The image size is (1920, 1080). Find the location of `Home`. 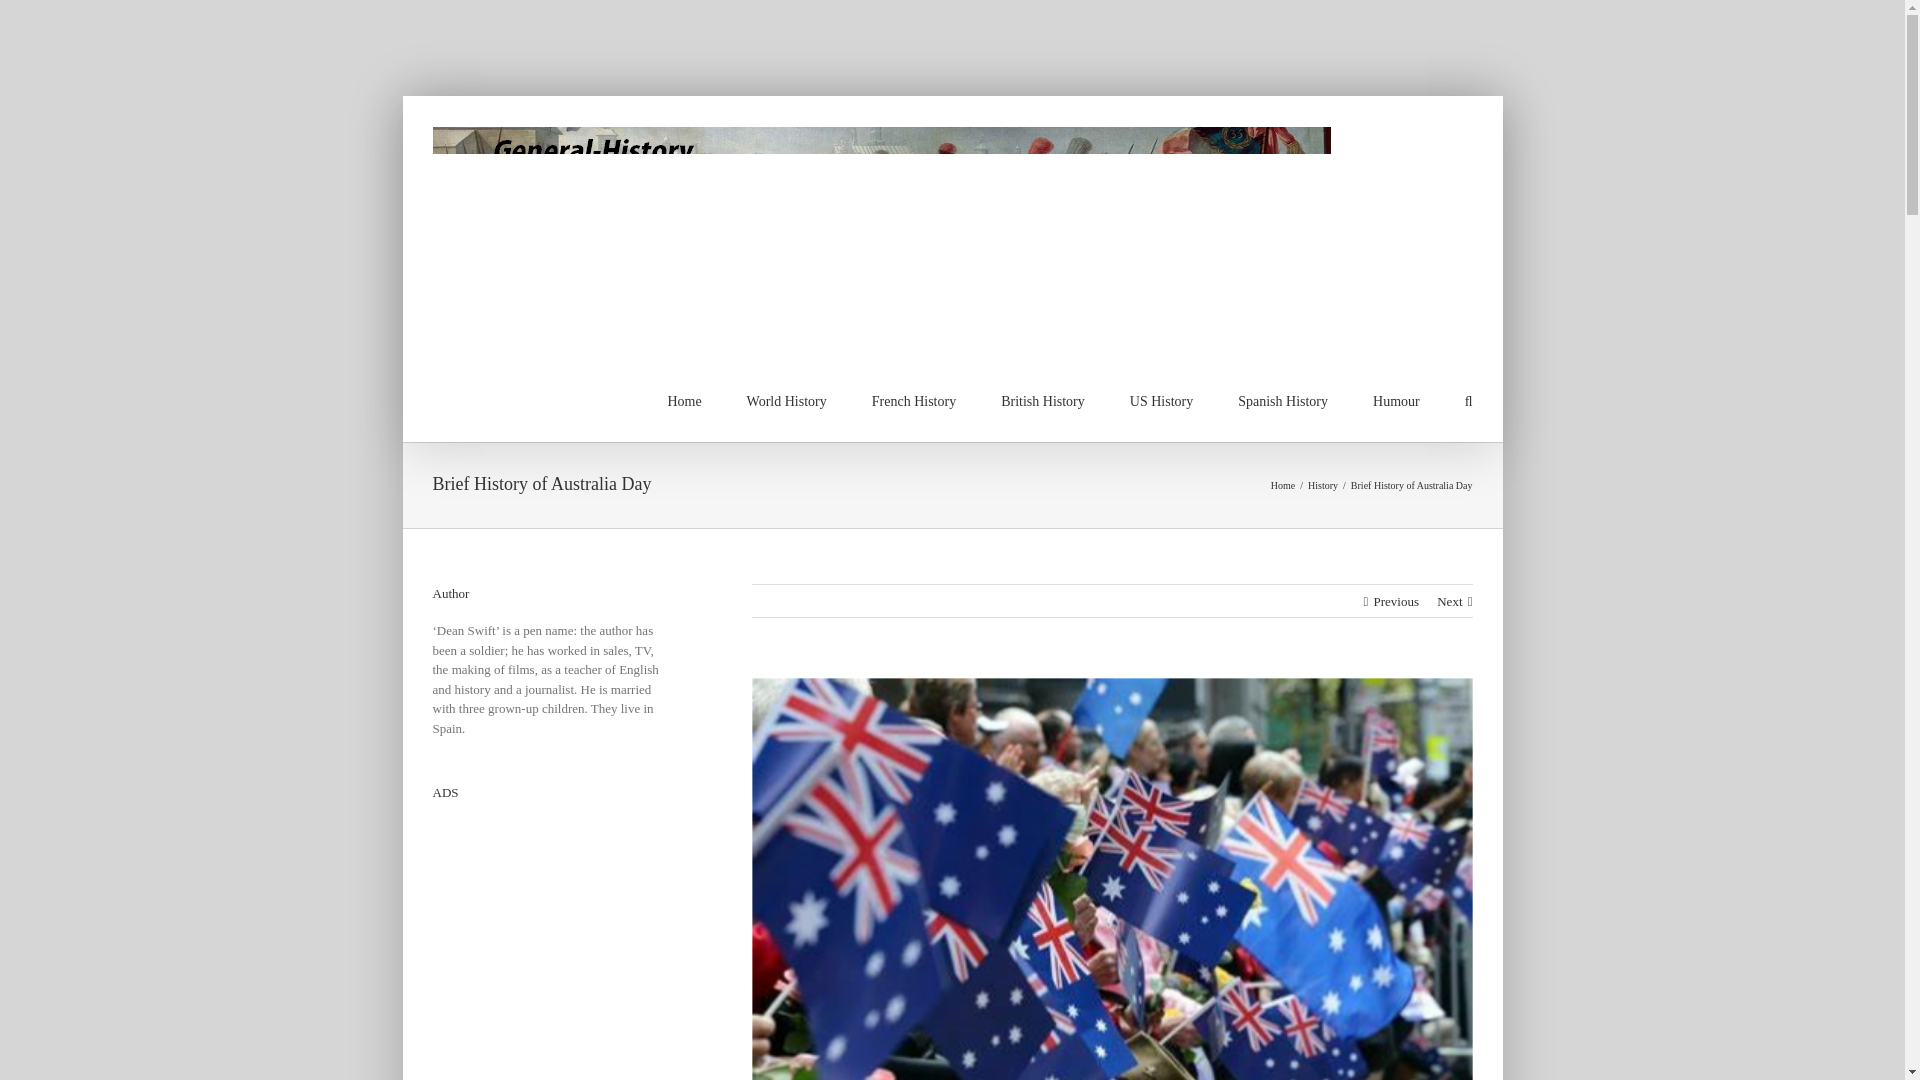

Home is located at coordinates (1282, 485).